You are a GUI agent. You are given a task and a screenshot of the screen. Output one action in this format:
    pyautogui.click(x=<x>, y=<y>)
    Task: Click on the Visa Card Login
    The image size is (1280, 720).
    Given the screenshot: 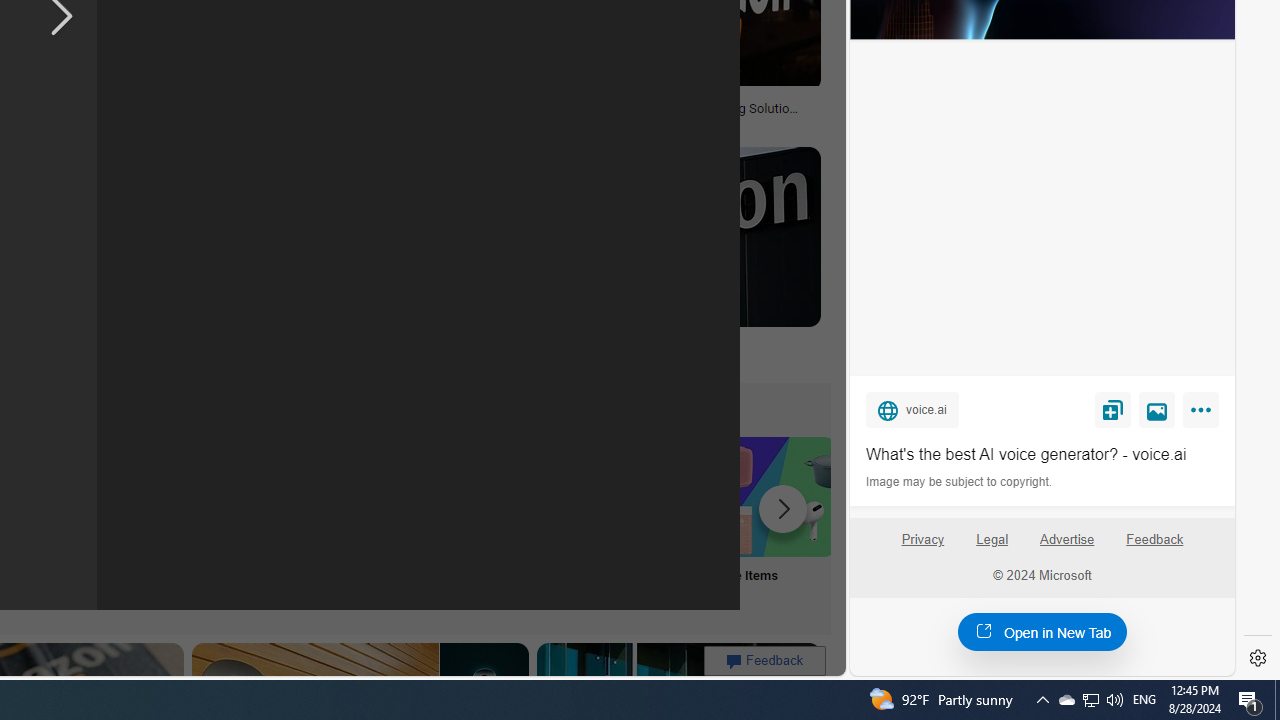 What is the action you would take?
    pyautogui.click(x=644, y=522)
    